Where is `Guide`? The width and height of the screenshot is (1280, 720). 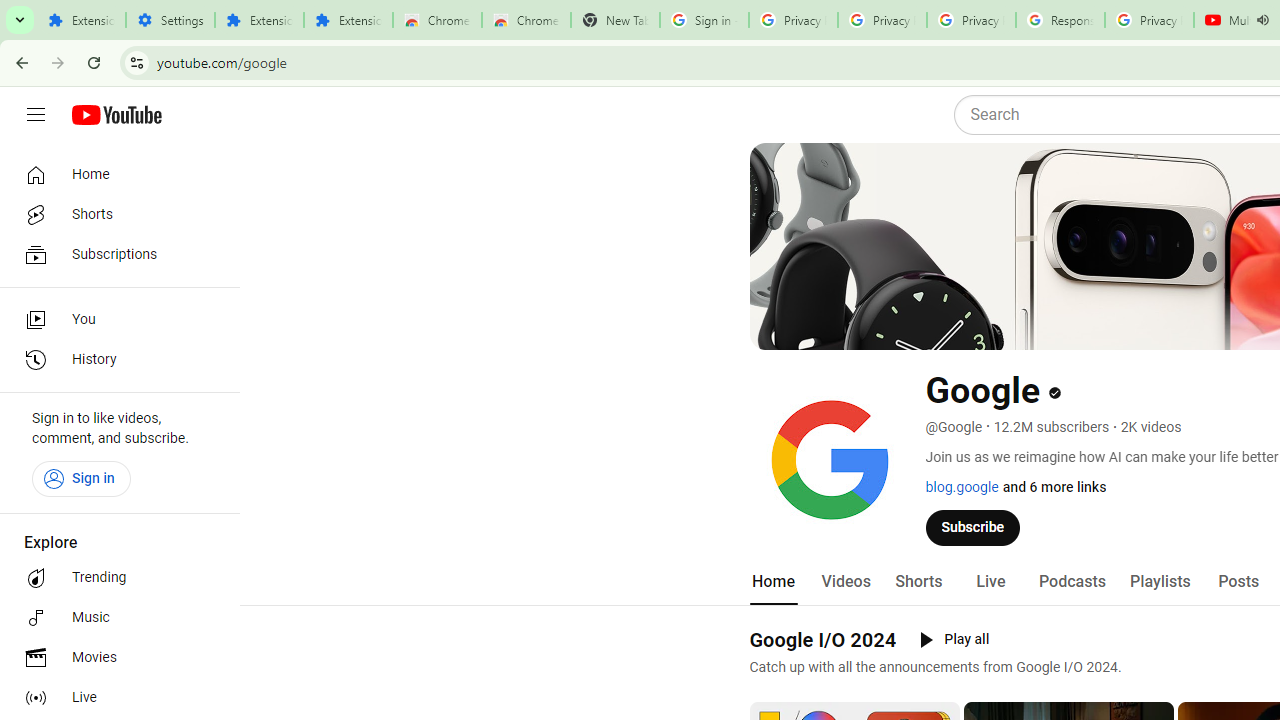 Guide is located at coordinates (36, 115).